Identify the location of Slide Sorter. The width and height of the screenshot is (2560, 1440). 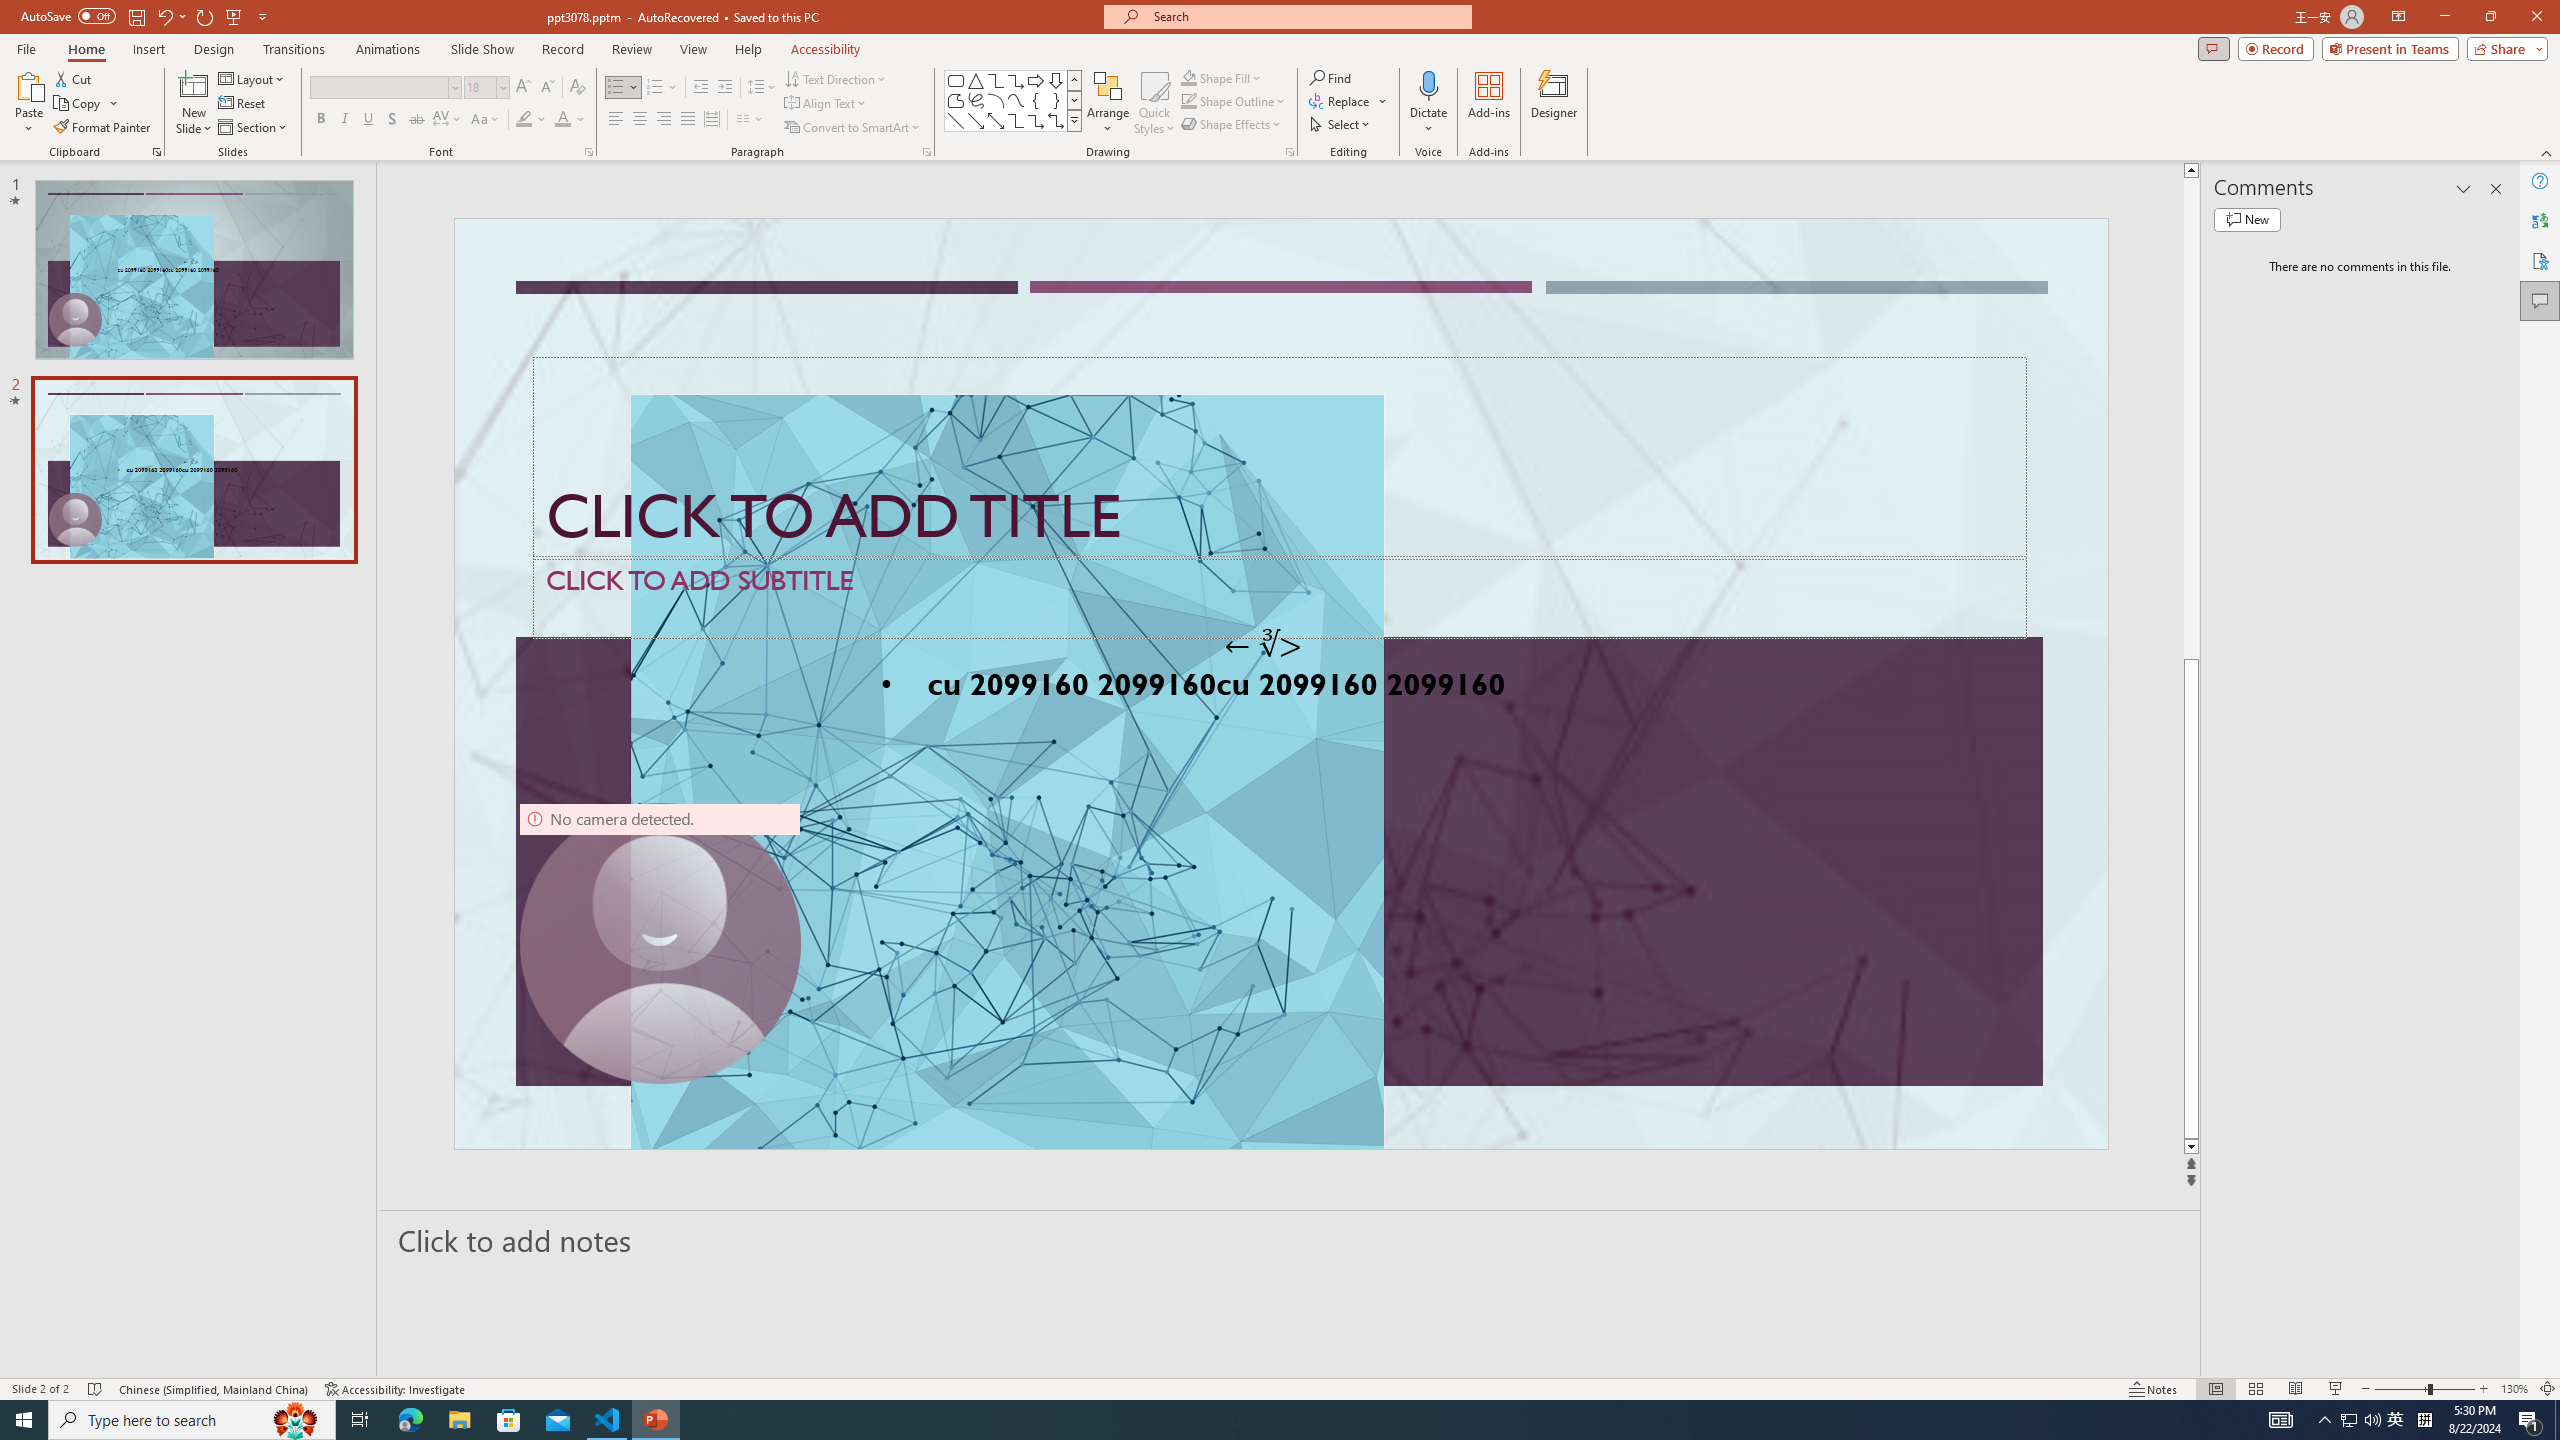
(2254, 1389).